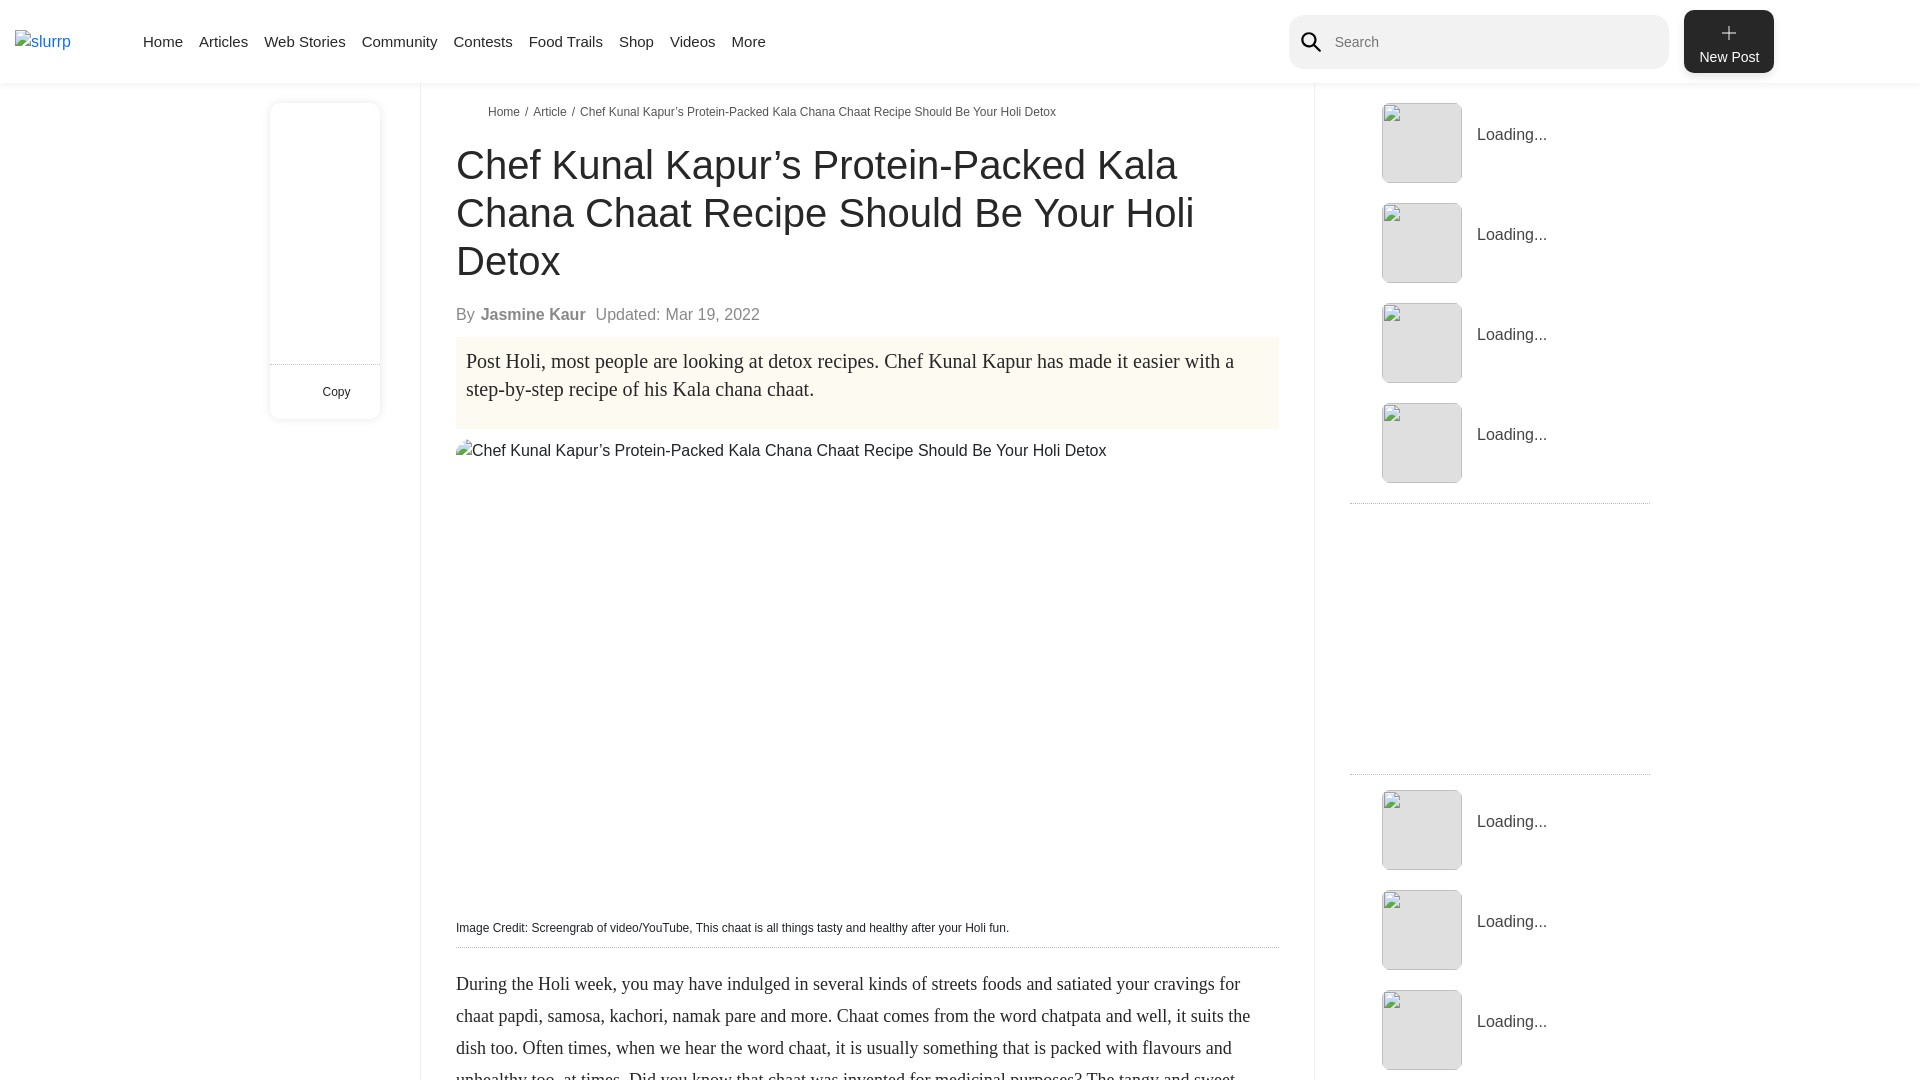  What do you see at coordinates (636, 41) in the screenshot?
I see `Shop` at bounding box center [636, 41].